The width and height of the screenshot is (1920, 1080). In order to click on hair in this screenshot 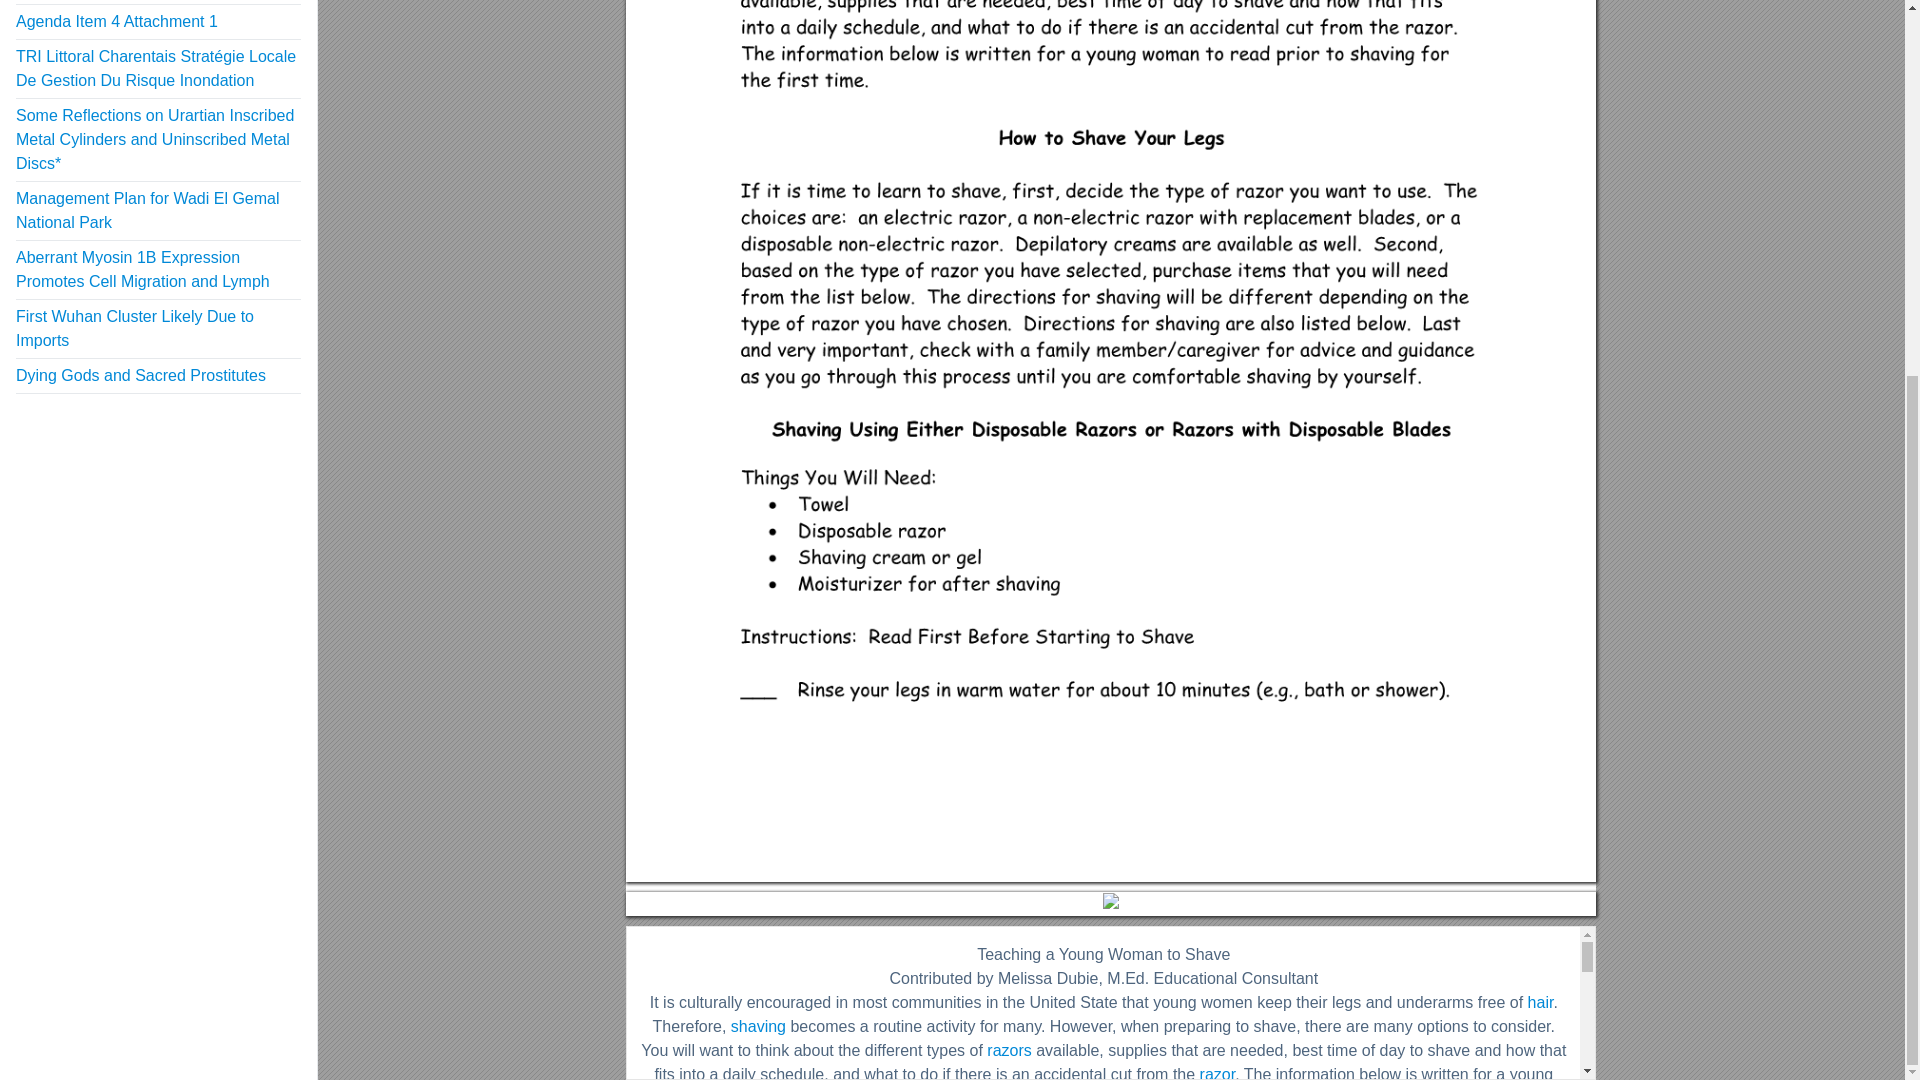, I will do `click(1540, 1002)`.